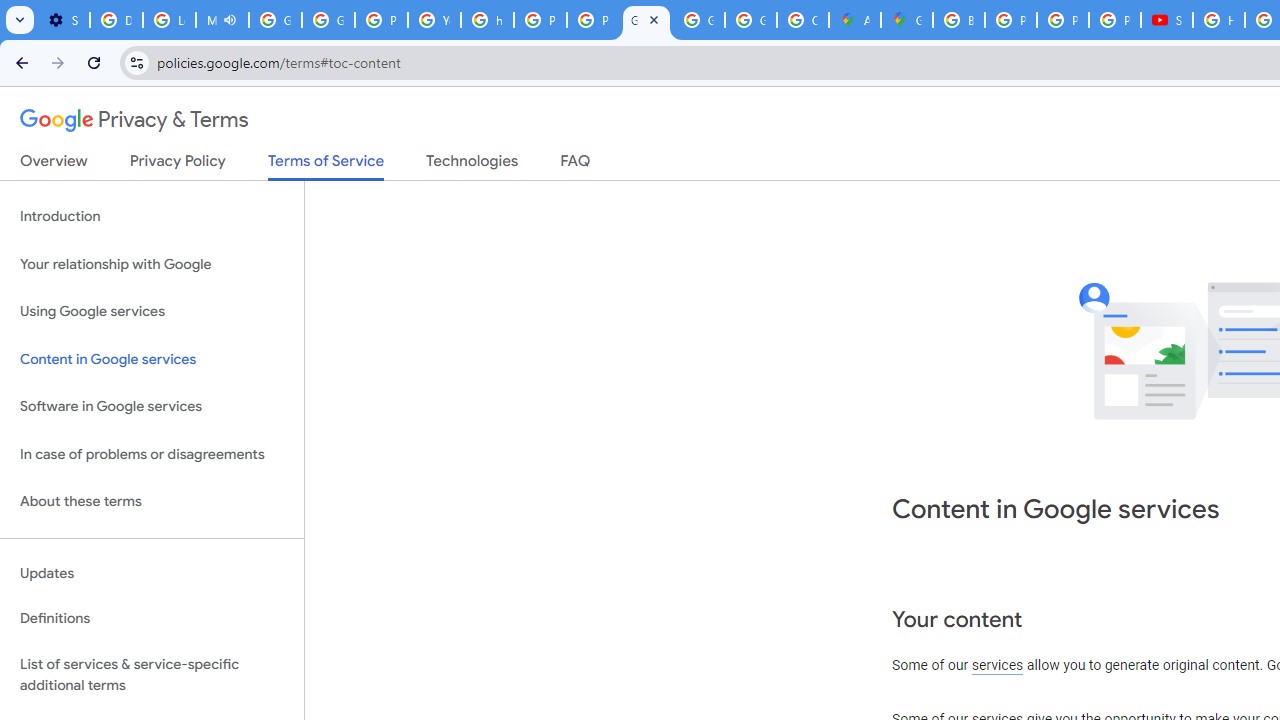 The width and height of the screenshot is (1280, 720). I want to click on Subscriptions - YouTube, so click(1166, 20).